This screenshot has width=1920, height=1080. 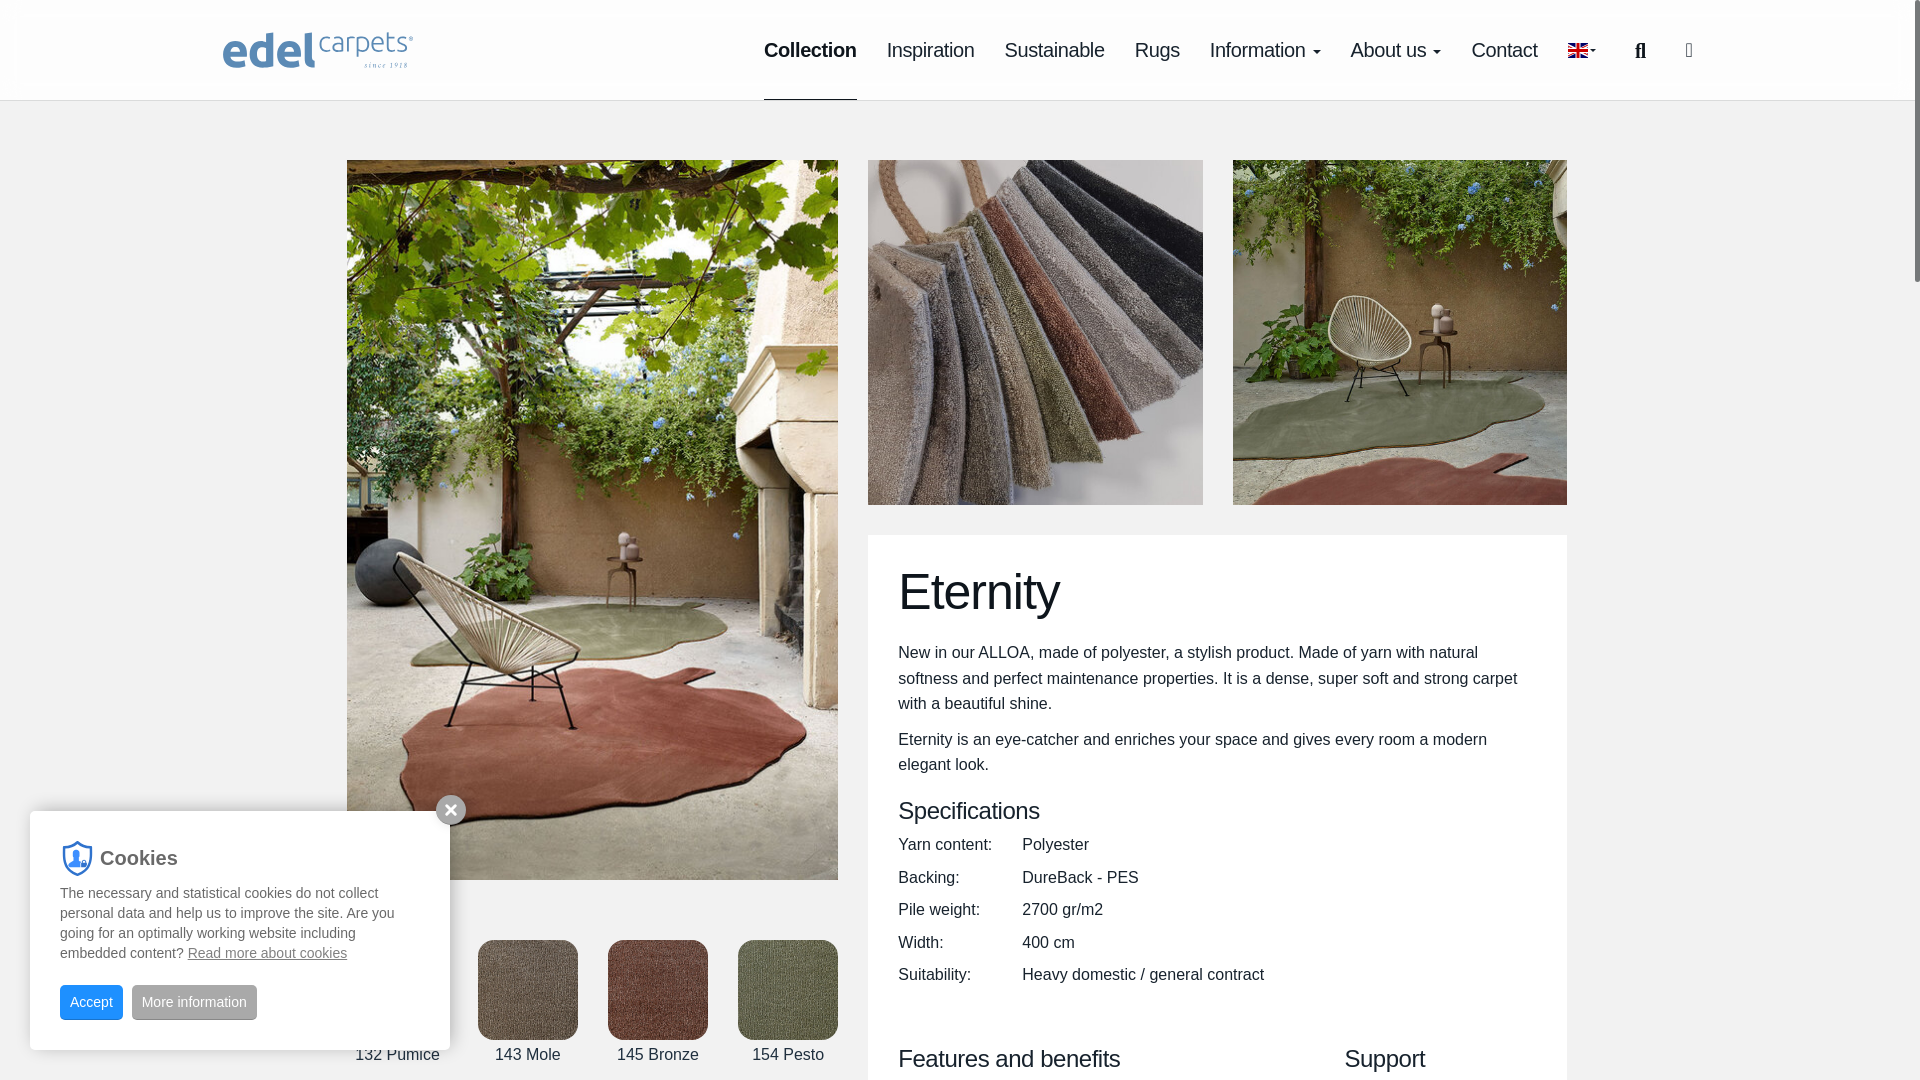 What do you see at coordinates (930, 50) in the screenshot?
I see `Inspiration` at bounding box center [930, 50].